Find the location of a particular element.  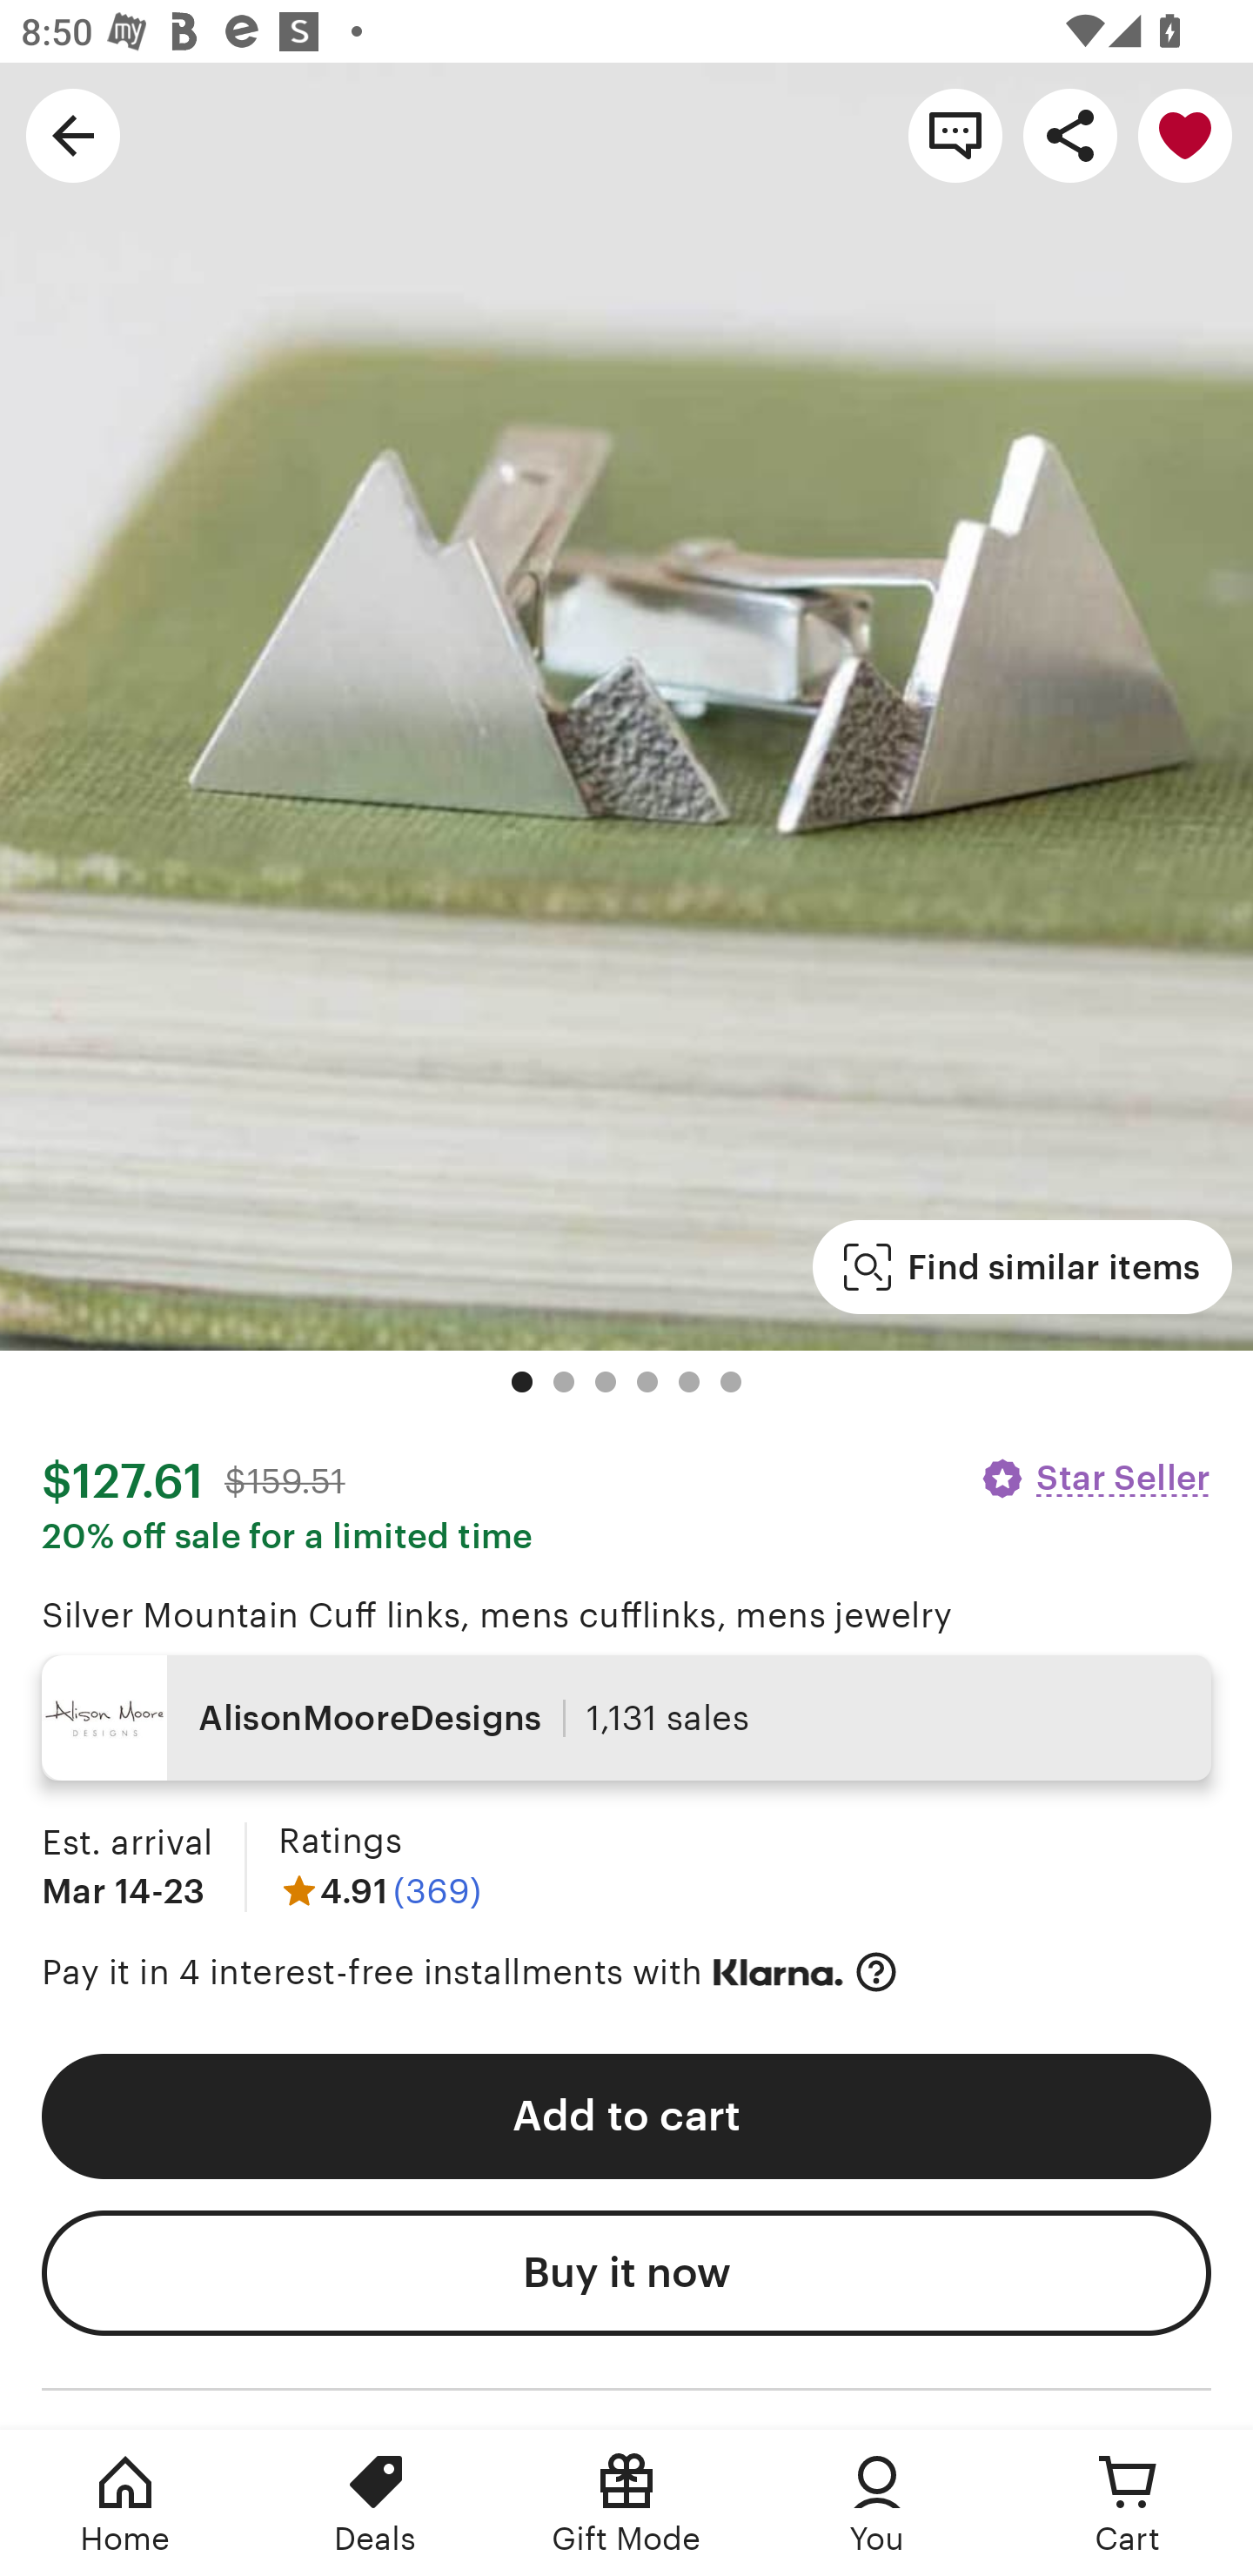

Find similar items is located at coordinates (1022, 1267).